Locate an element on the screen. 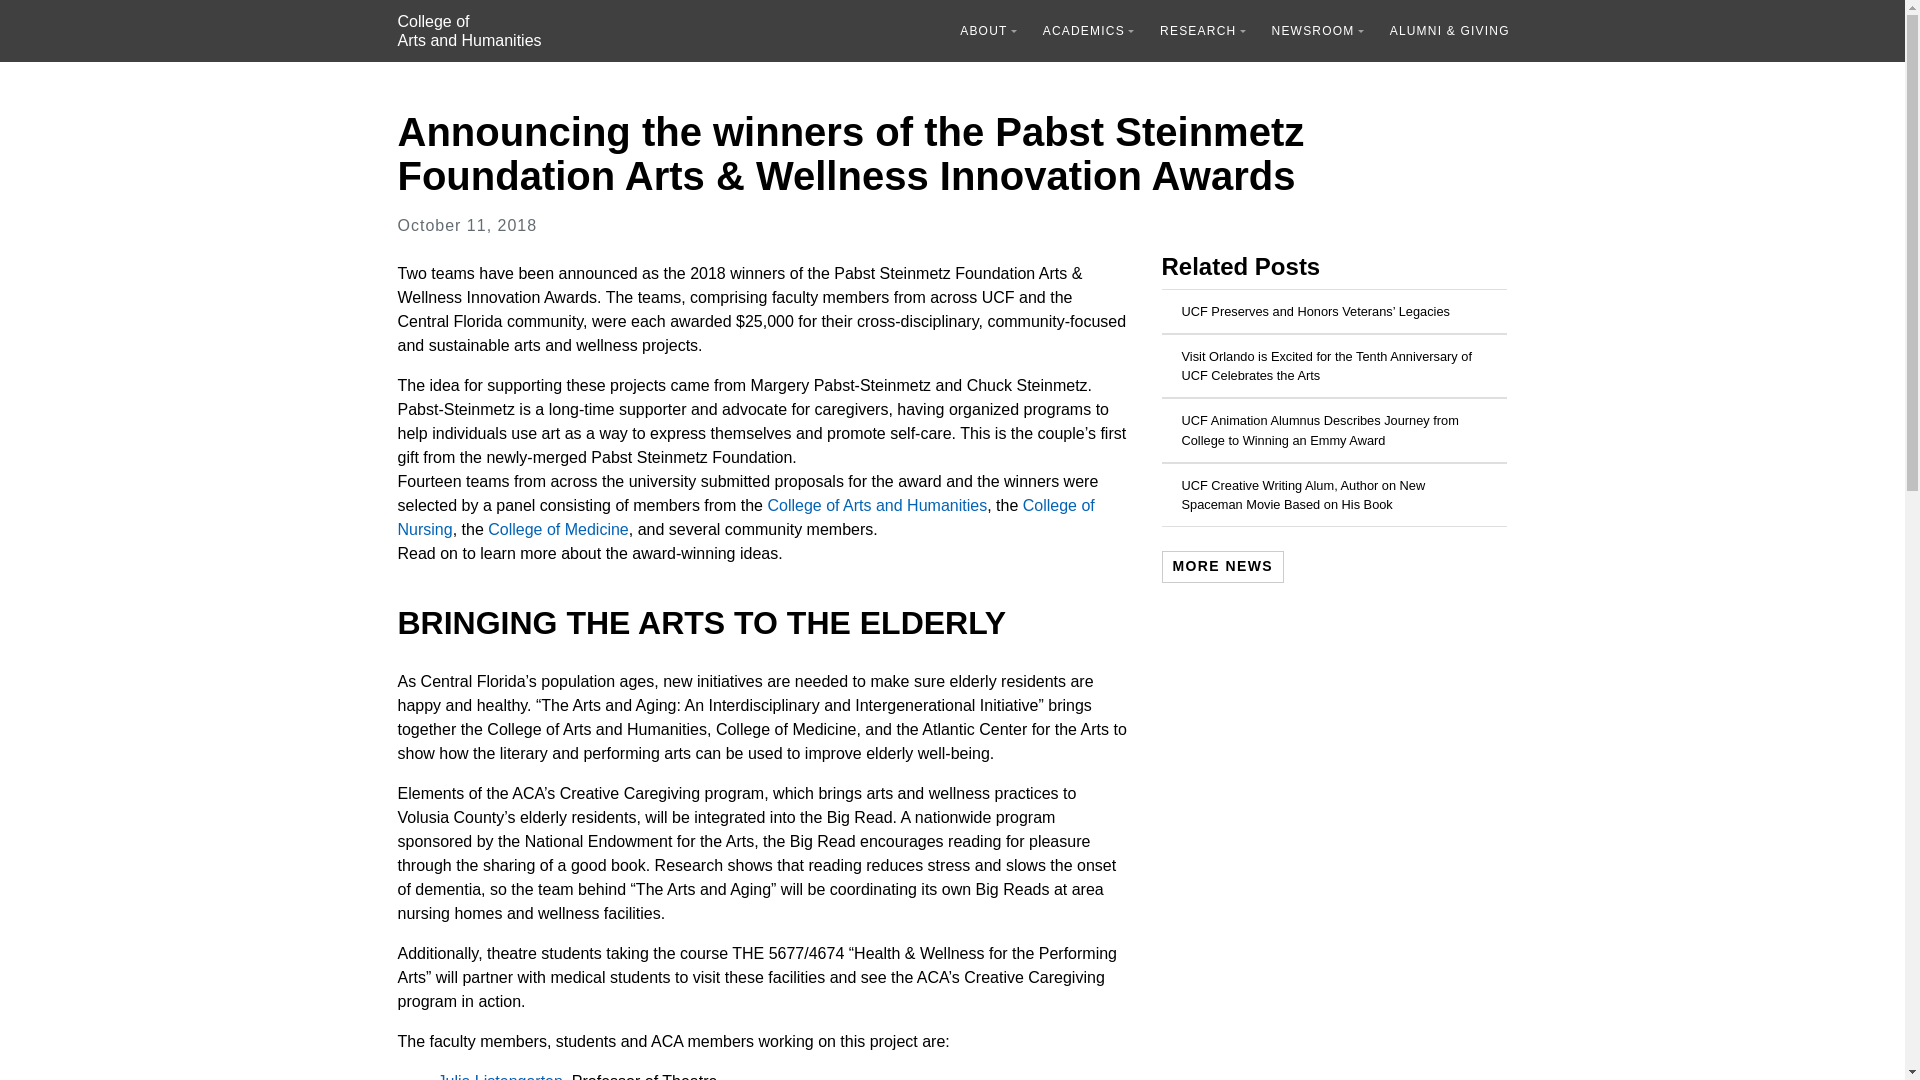 The image size is (1920, 1080).  College of Arts and Humanities is located at coordinates (1318, 30).